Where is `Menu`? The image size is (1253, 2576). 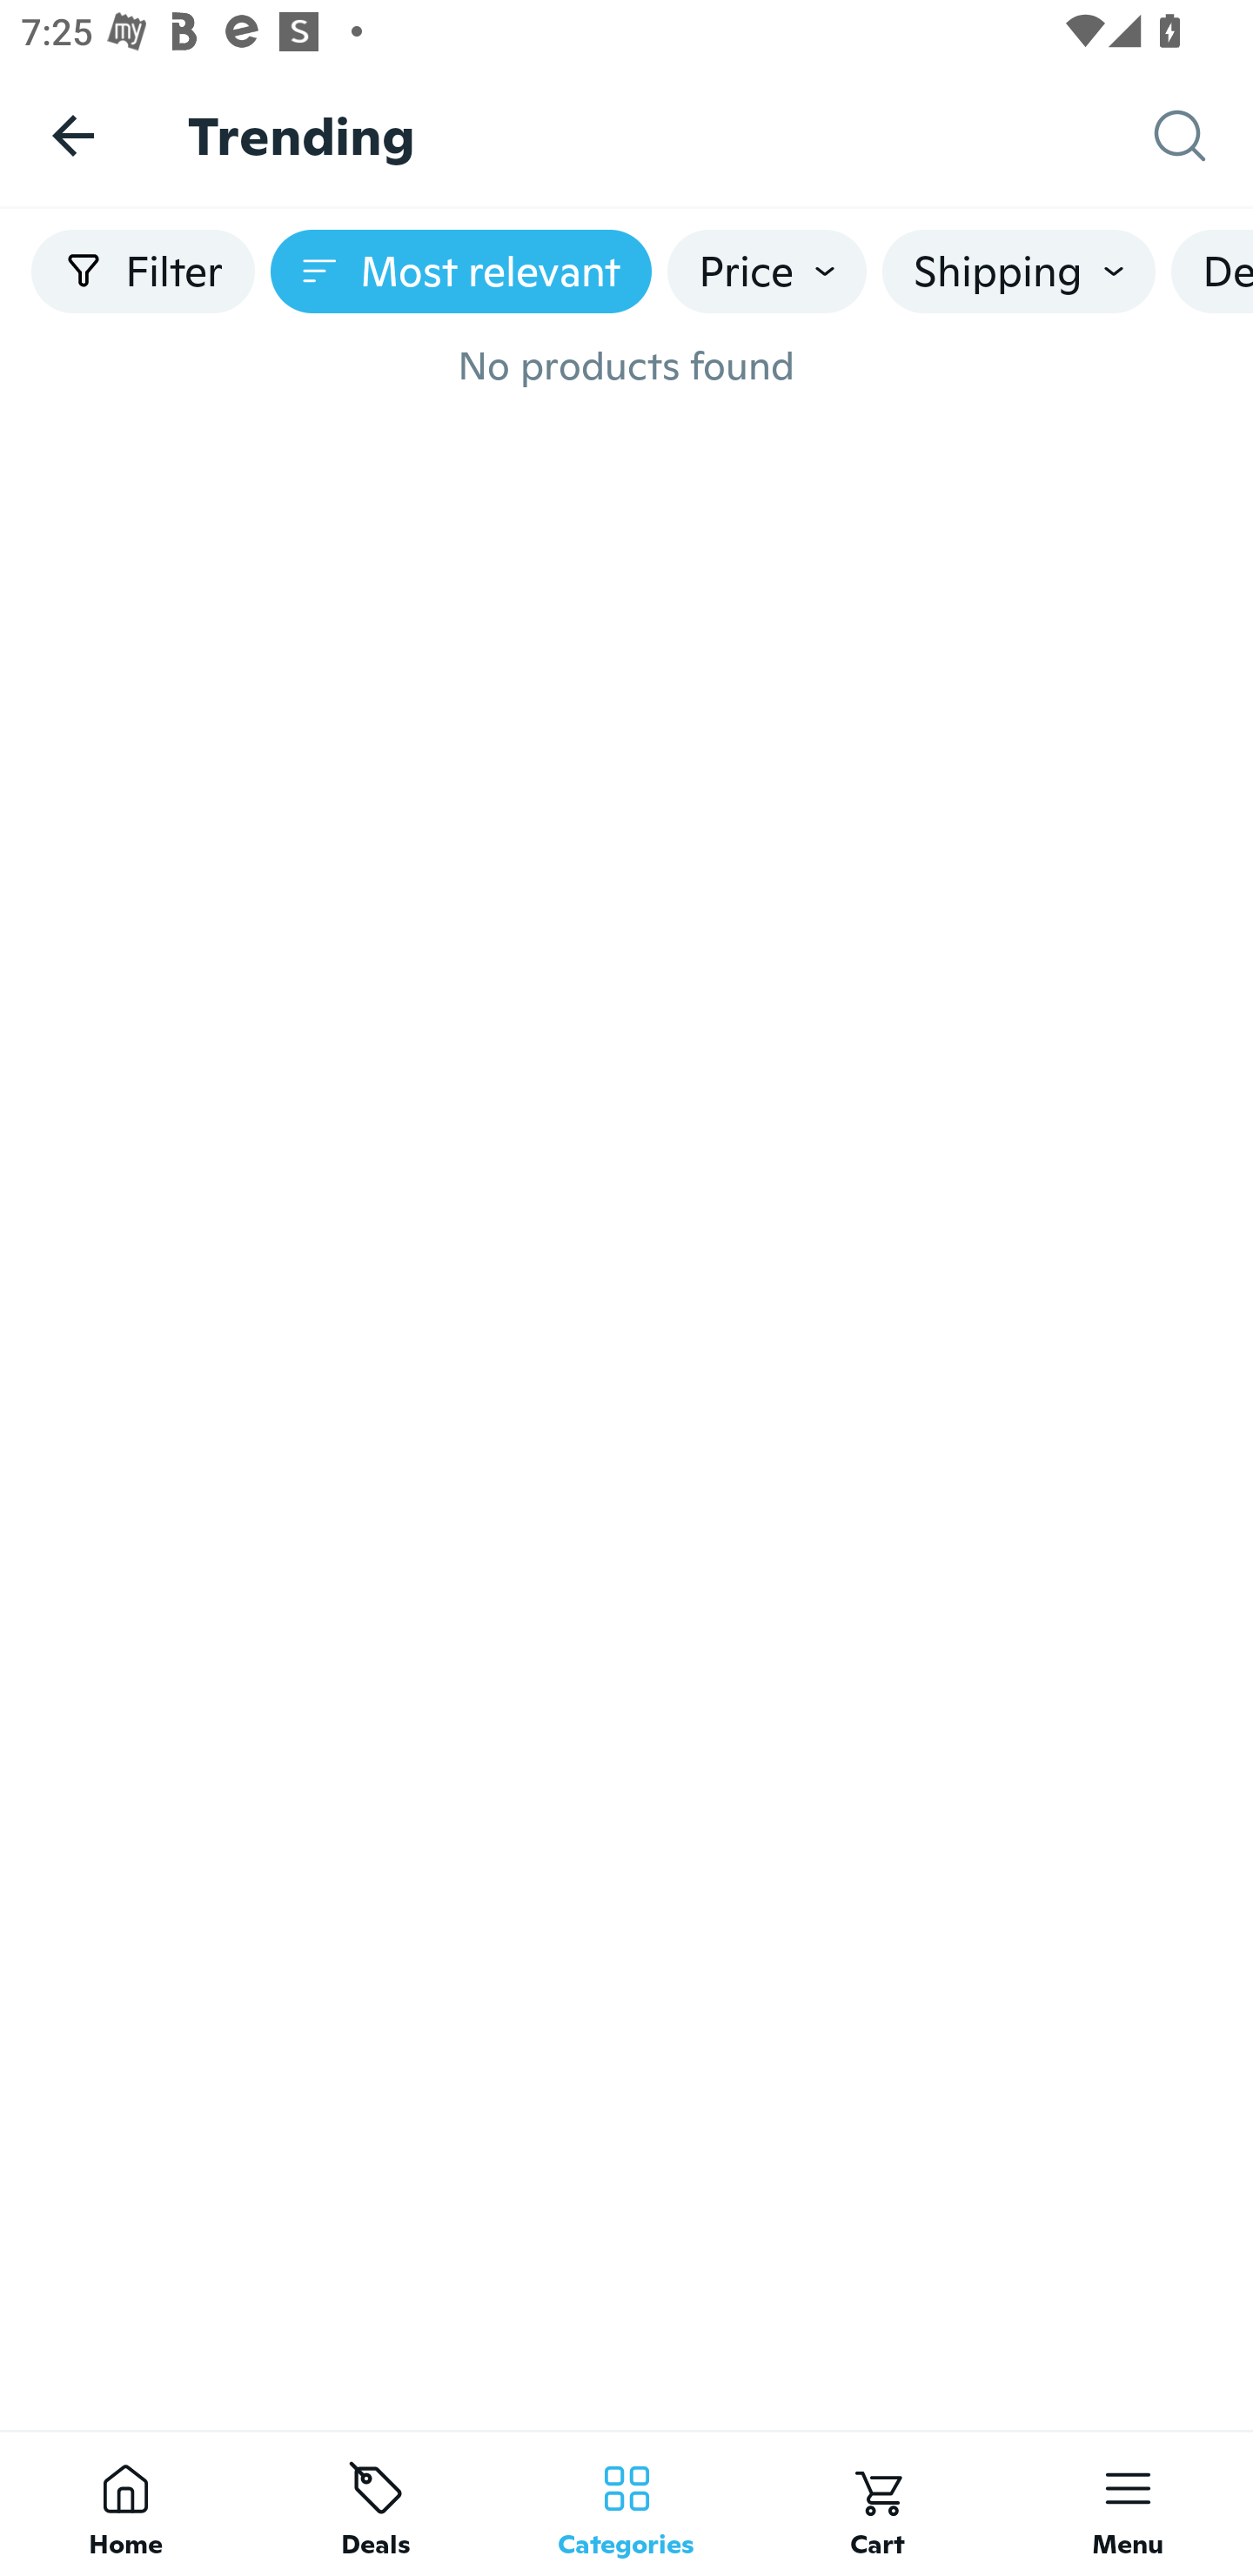 Menu is located at coordinates (1128, 2503).